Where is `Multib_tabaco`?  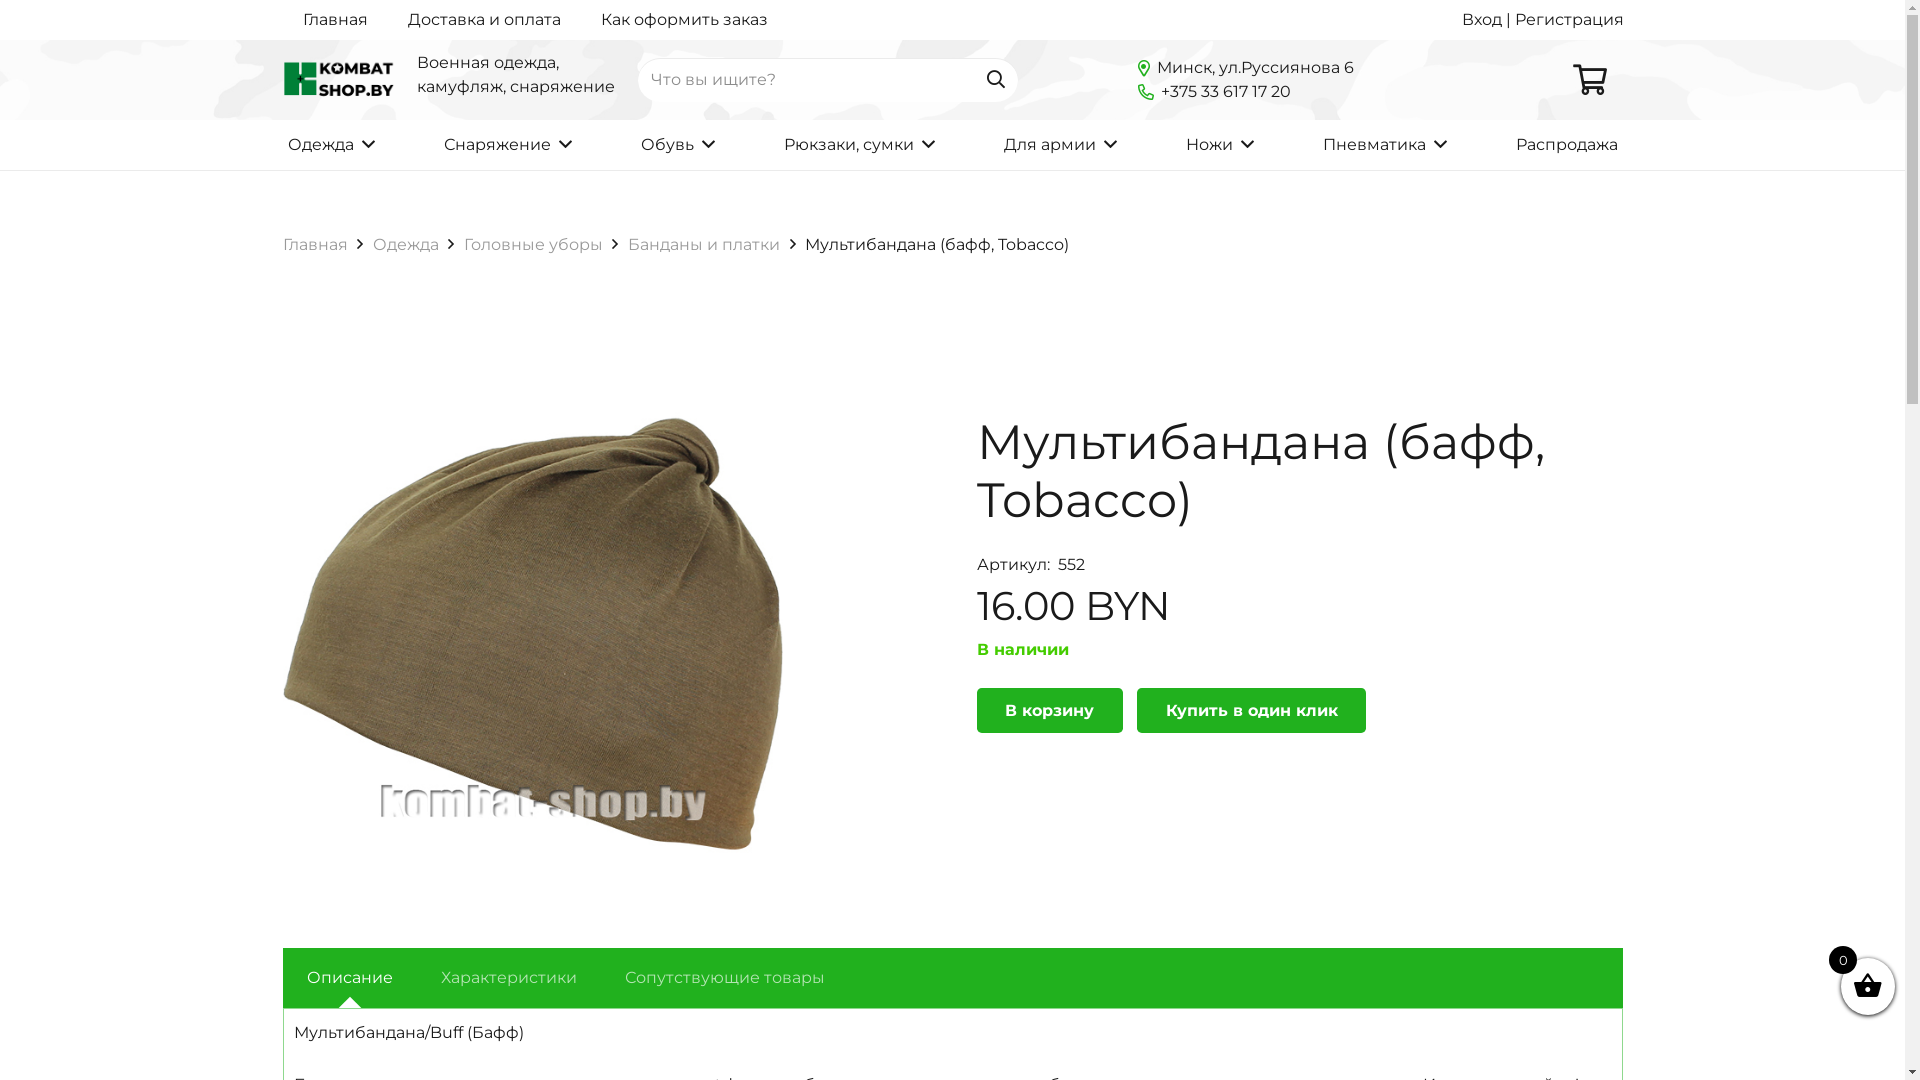 Multib_tabaco is located at coordinates (532, 634).